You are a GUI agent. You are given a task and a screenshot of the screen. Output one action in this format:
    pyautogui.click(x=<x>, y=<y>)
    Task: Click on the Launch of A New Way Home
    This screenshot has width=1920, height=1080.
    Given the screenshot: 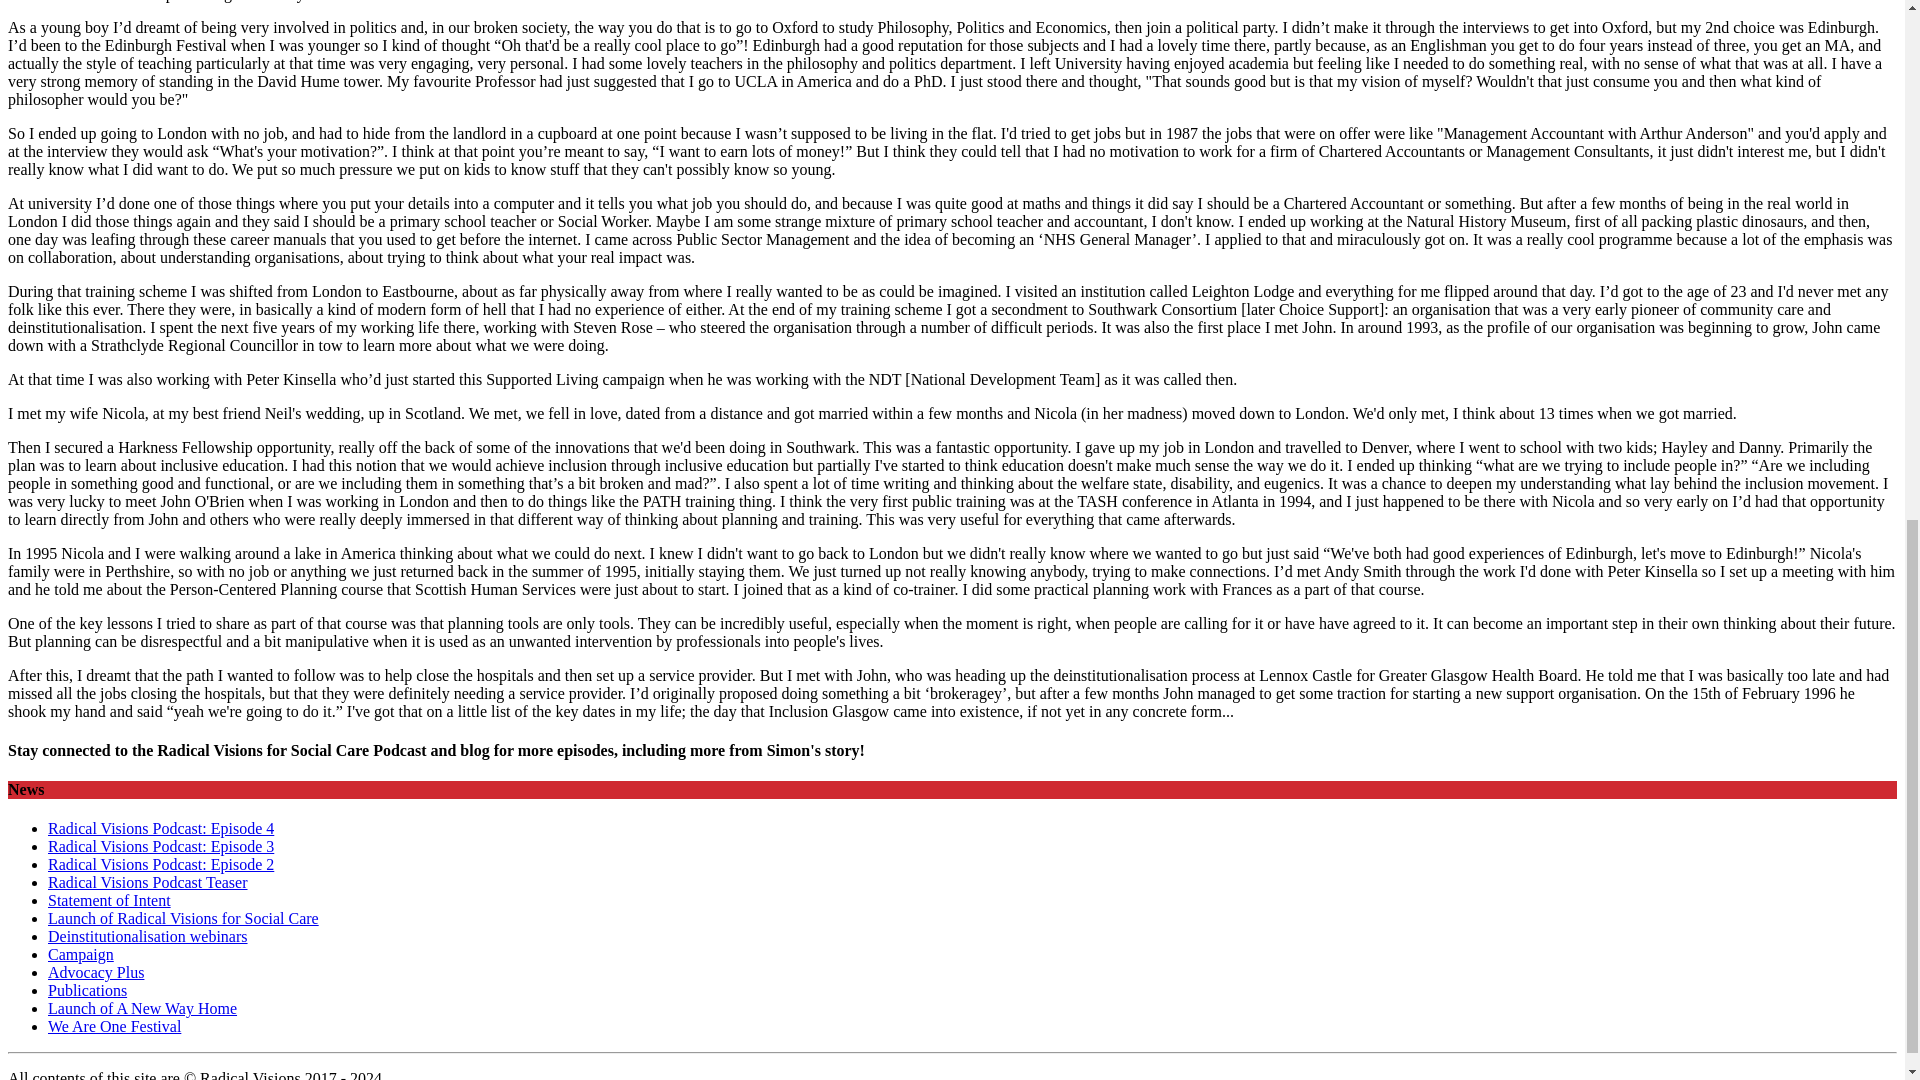 What is the action you would take?
    pyautogui.click(x=142, y=1008)
    